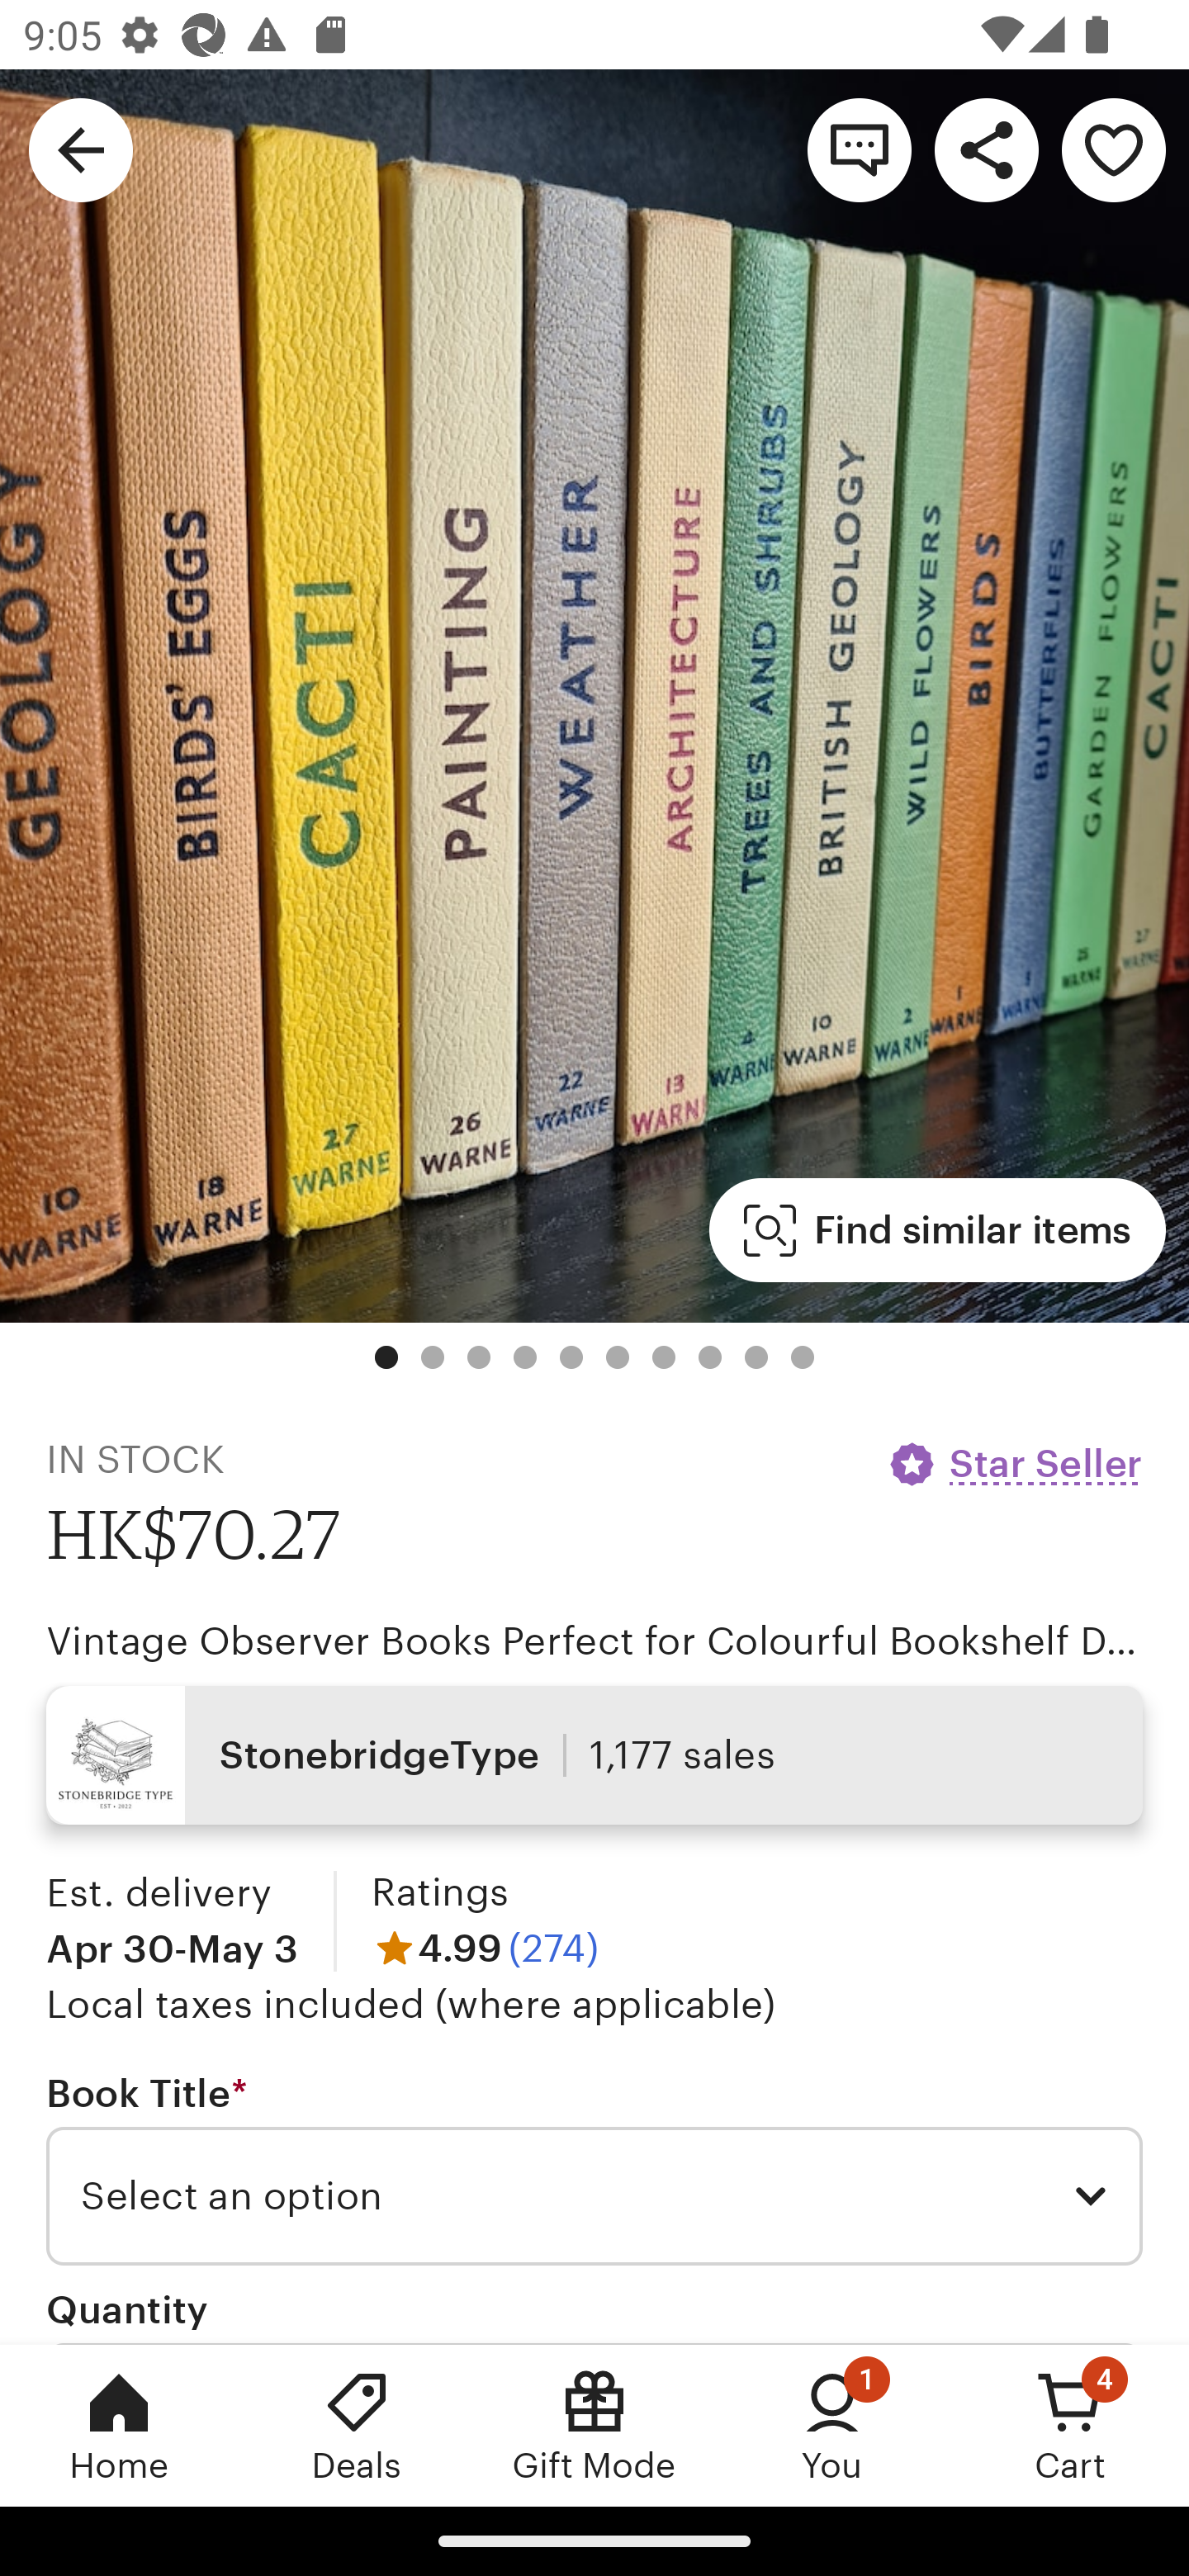  What do you see at coordinates (594, 2167) in the screenshot?
I see `Book Title * Required Select an option` at bounding box center [594, 2167].